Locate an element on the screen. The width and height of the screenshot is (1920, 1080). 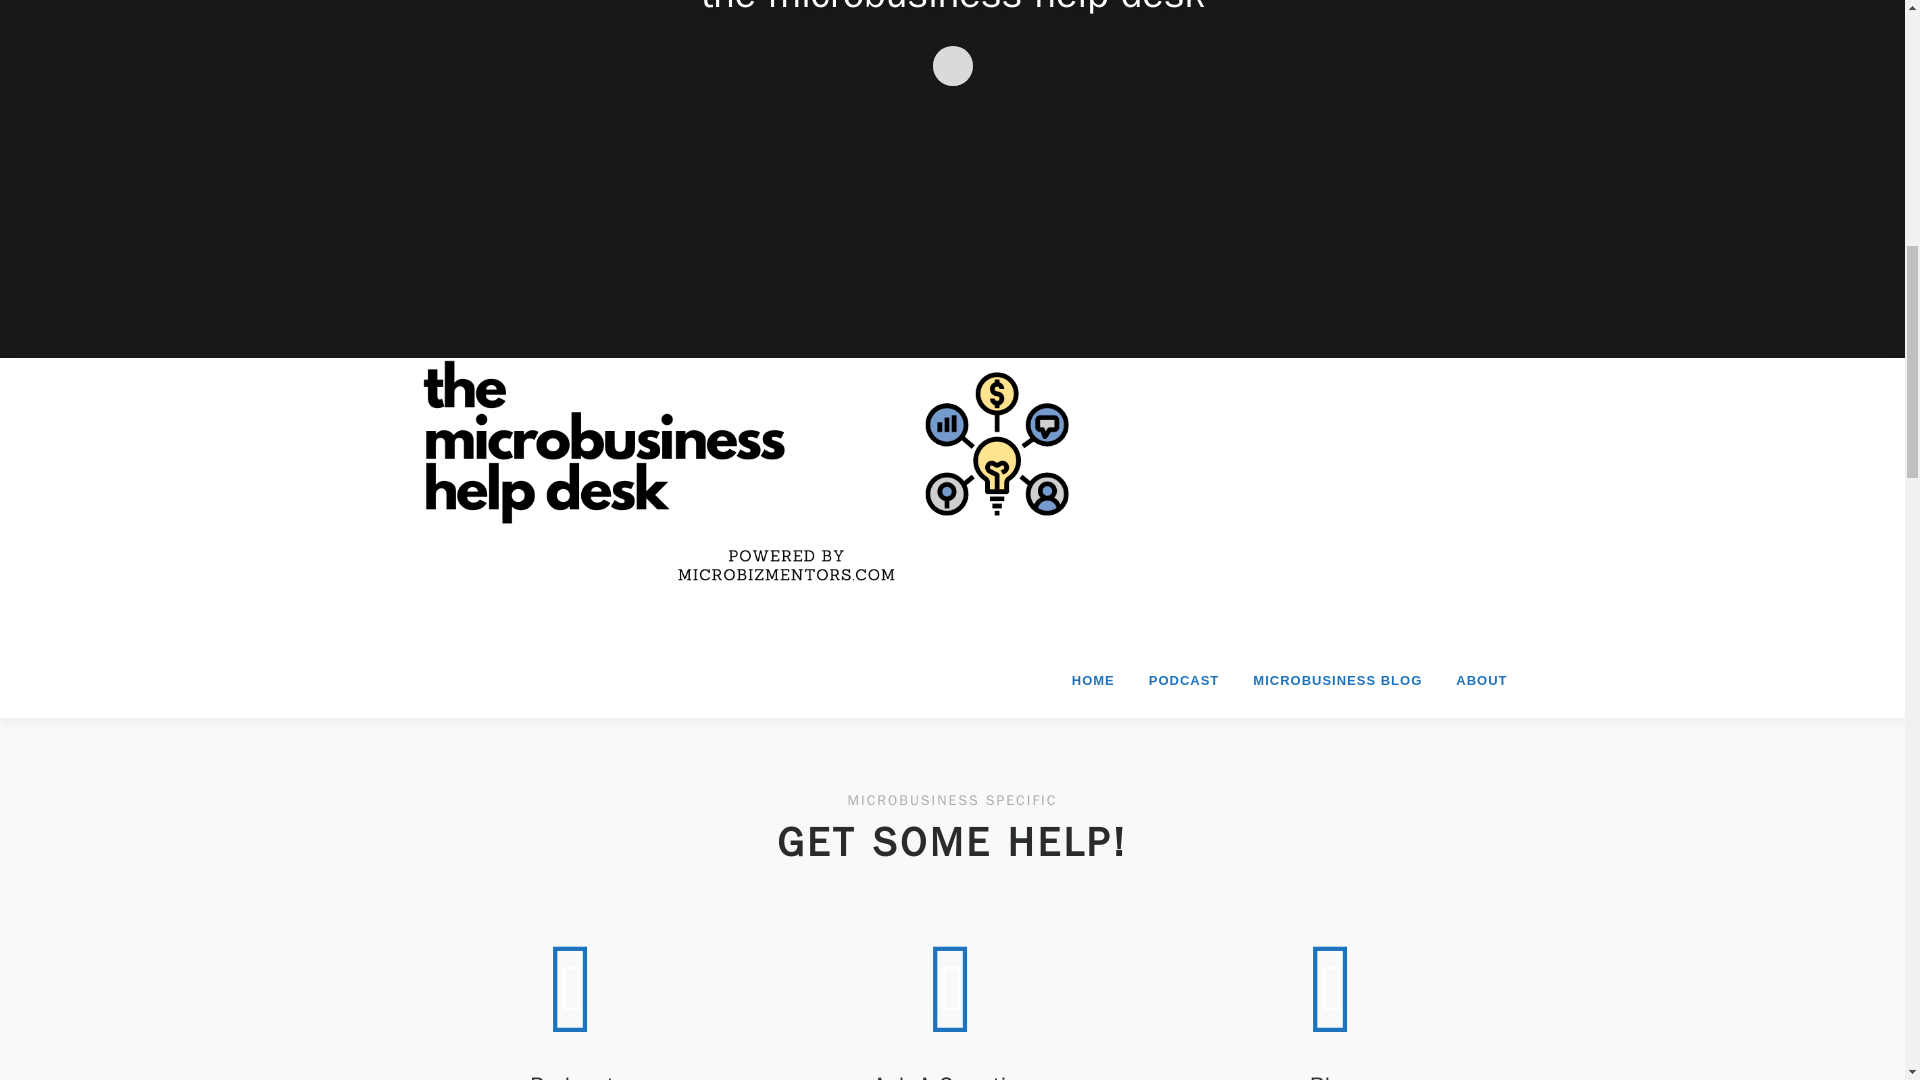
MICROBUSINESS BLOG is located at coordinates (1337, 680).